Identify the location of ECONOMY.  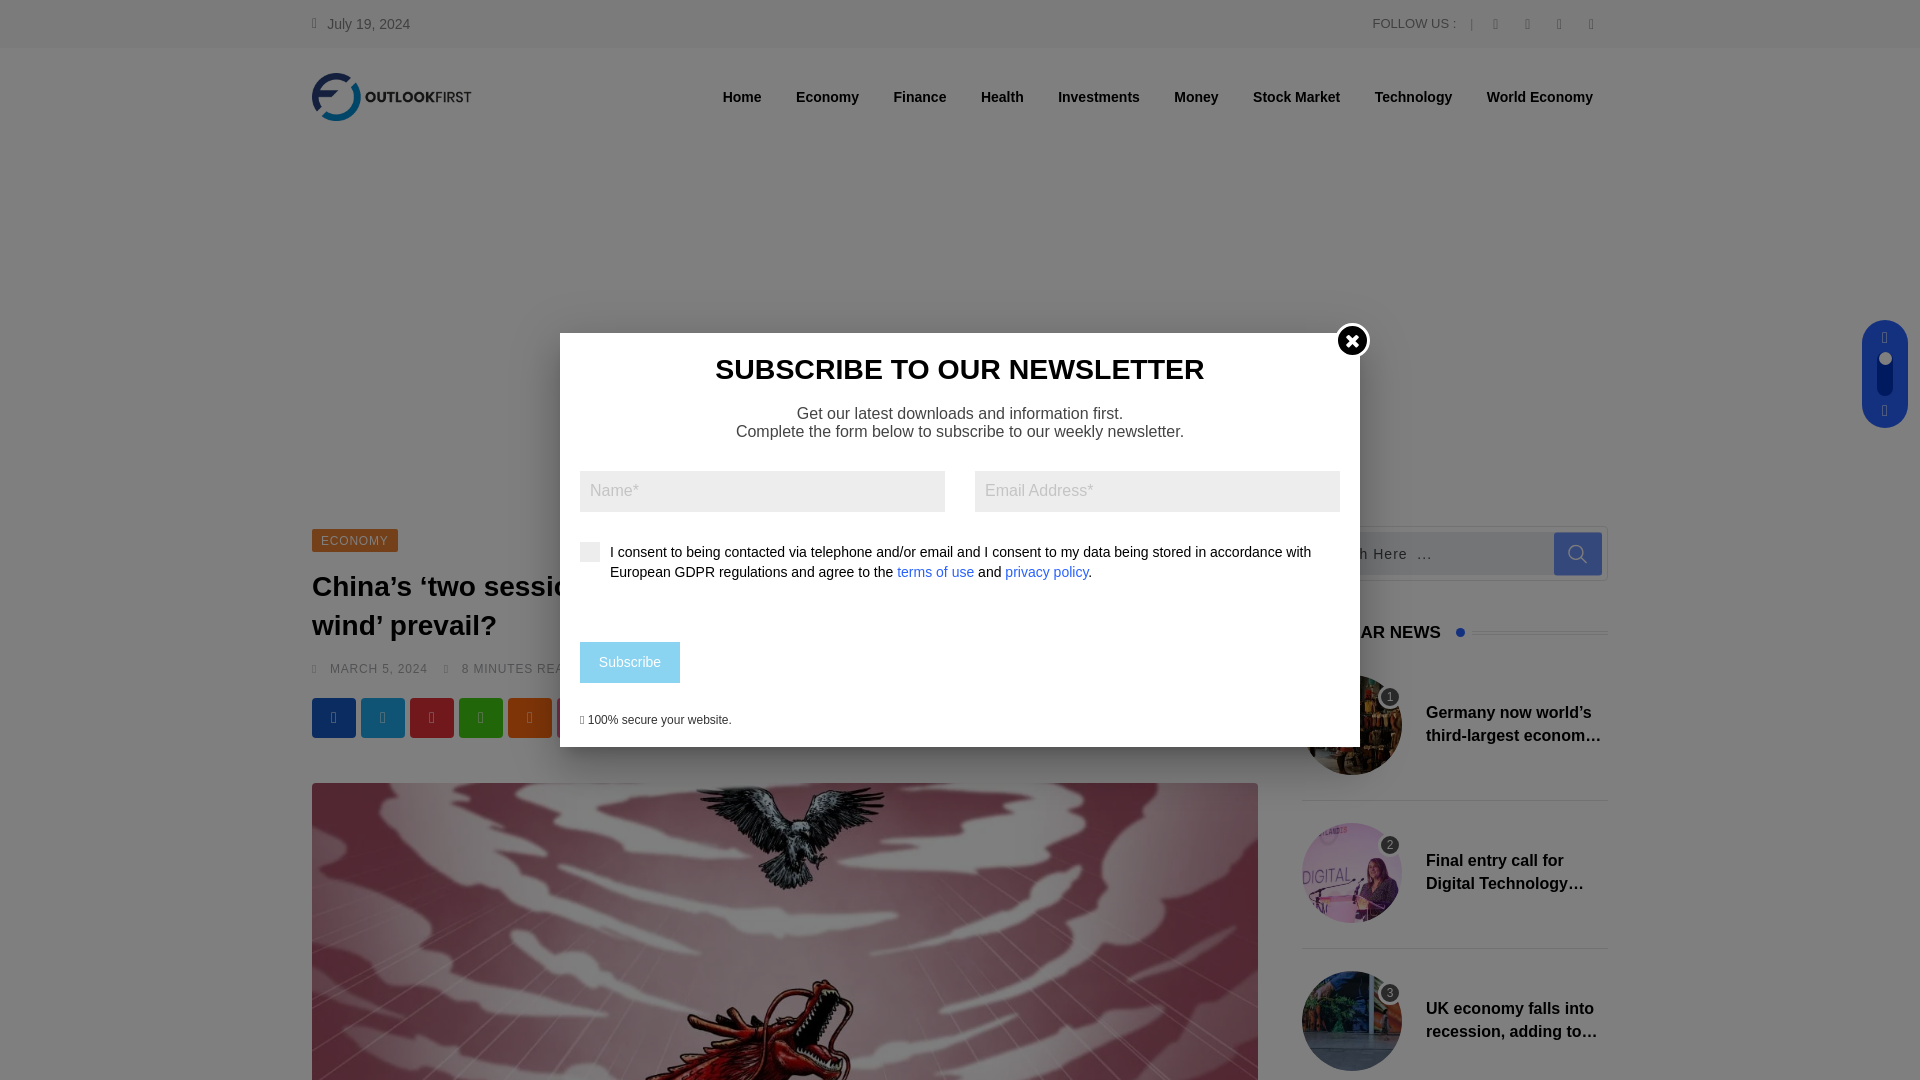
(354, 539).